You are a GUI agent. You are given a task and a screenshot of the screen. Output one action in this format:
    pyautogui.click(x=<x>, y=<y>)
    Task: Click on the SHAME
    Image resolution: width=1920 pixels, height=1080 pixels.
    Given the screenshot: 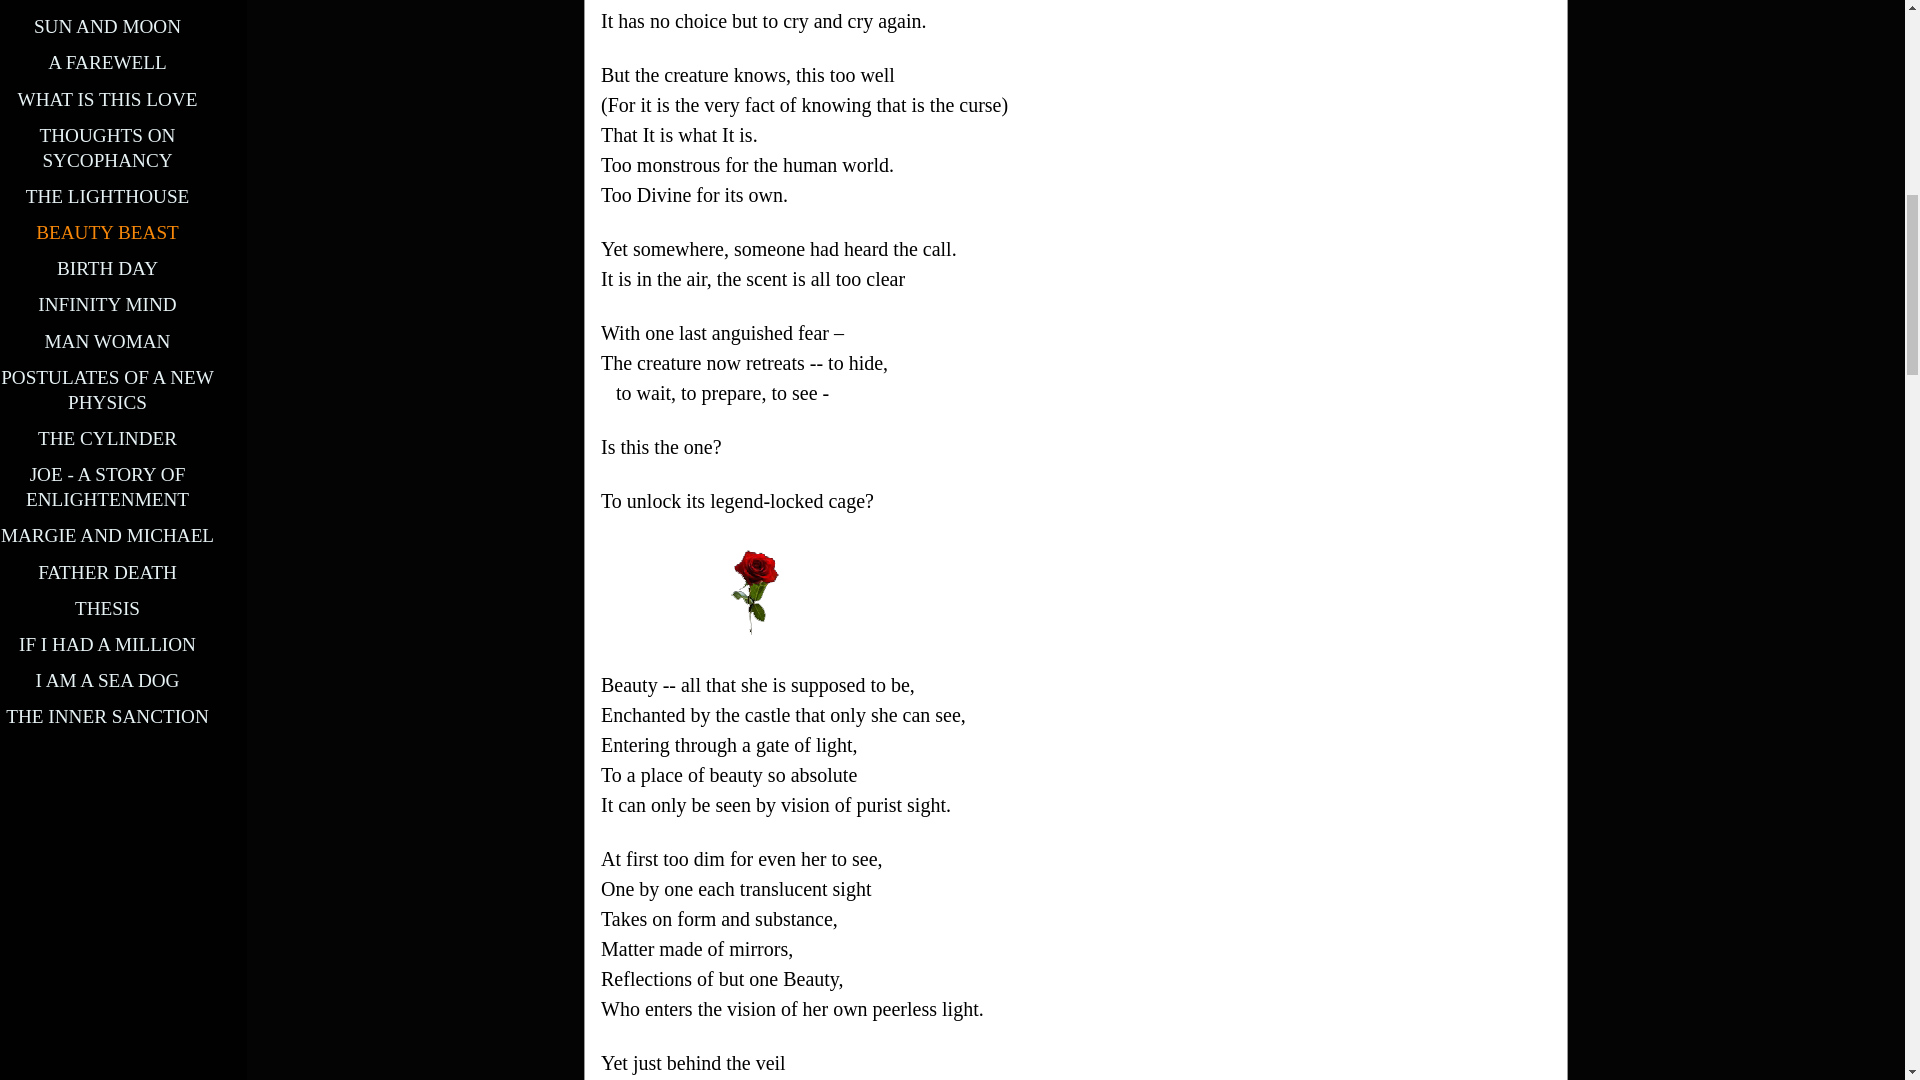 What is the action you would take?
    pyautogui.click(x=107, y=0)
    